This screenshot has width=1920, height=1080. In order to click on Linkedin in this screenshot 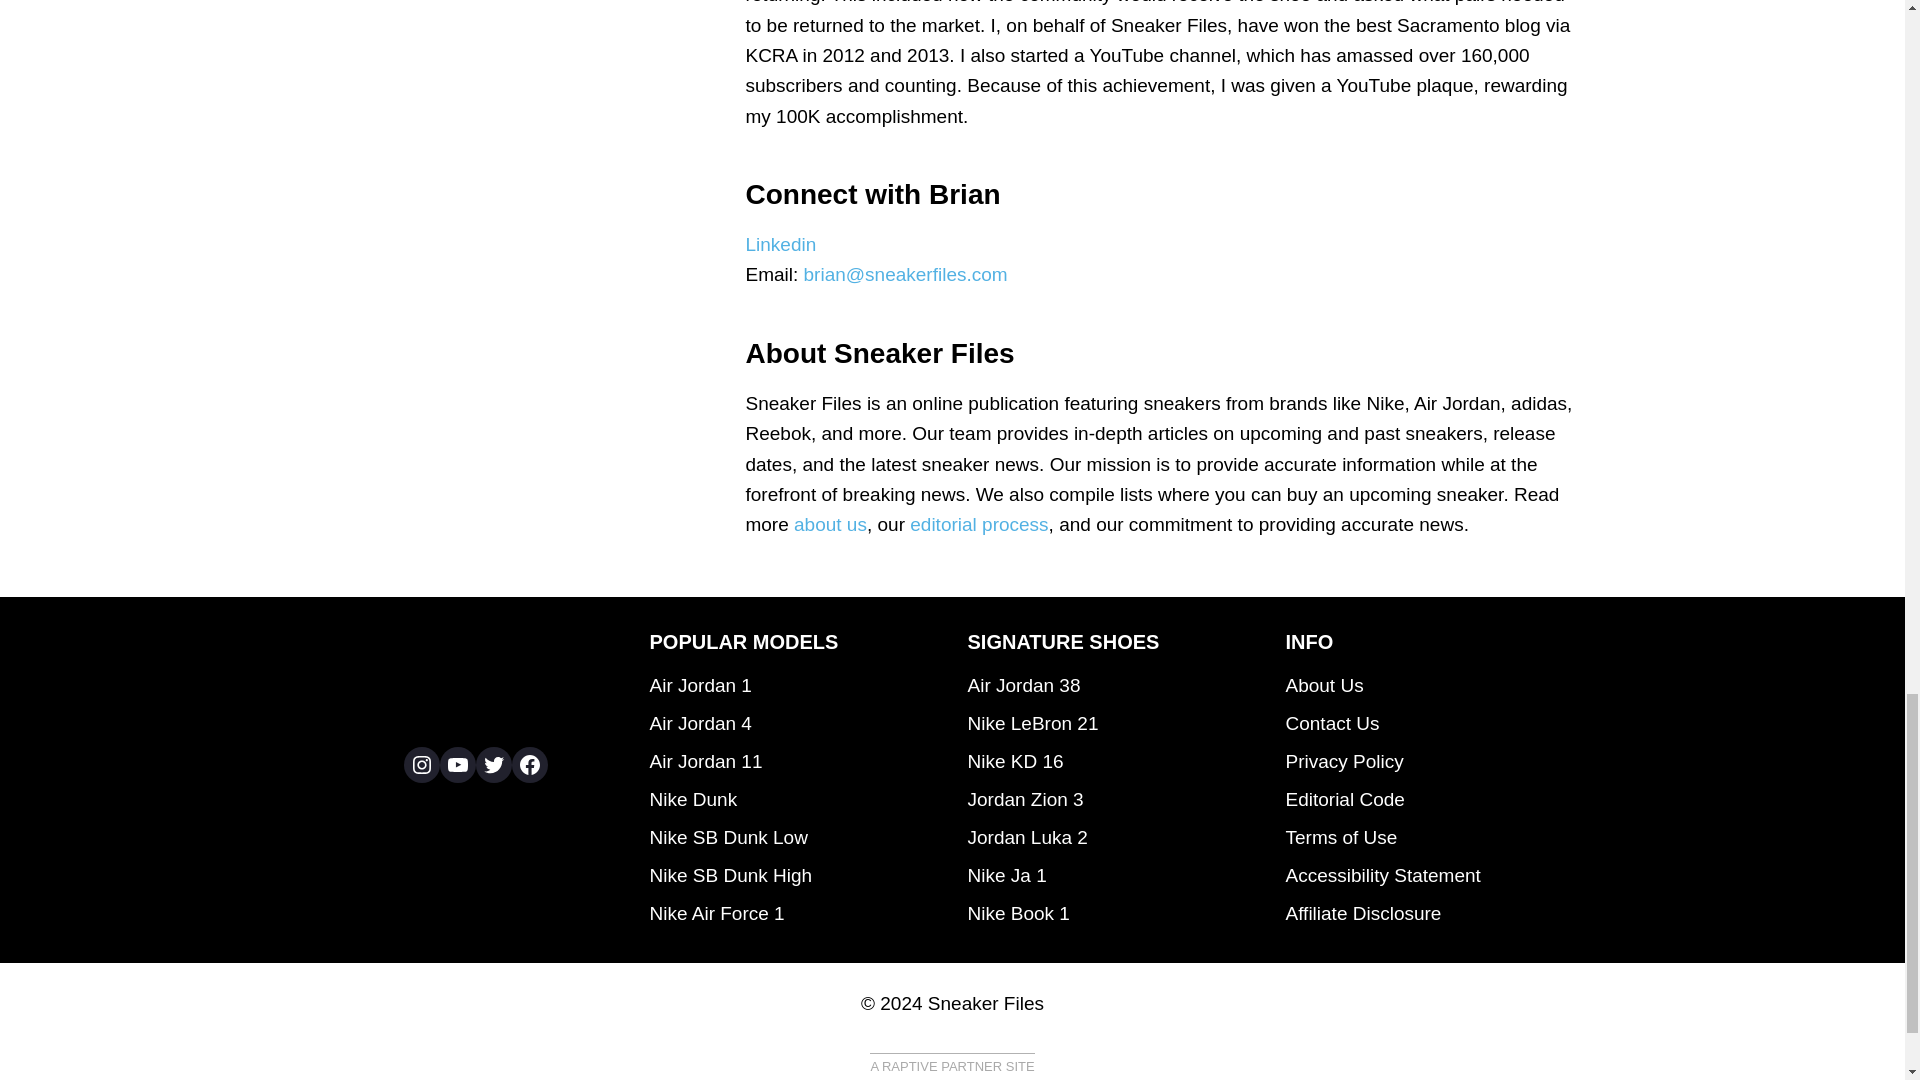, I will do `click(780, 244)`.